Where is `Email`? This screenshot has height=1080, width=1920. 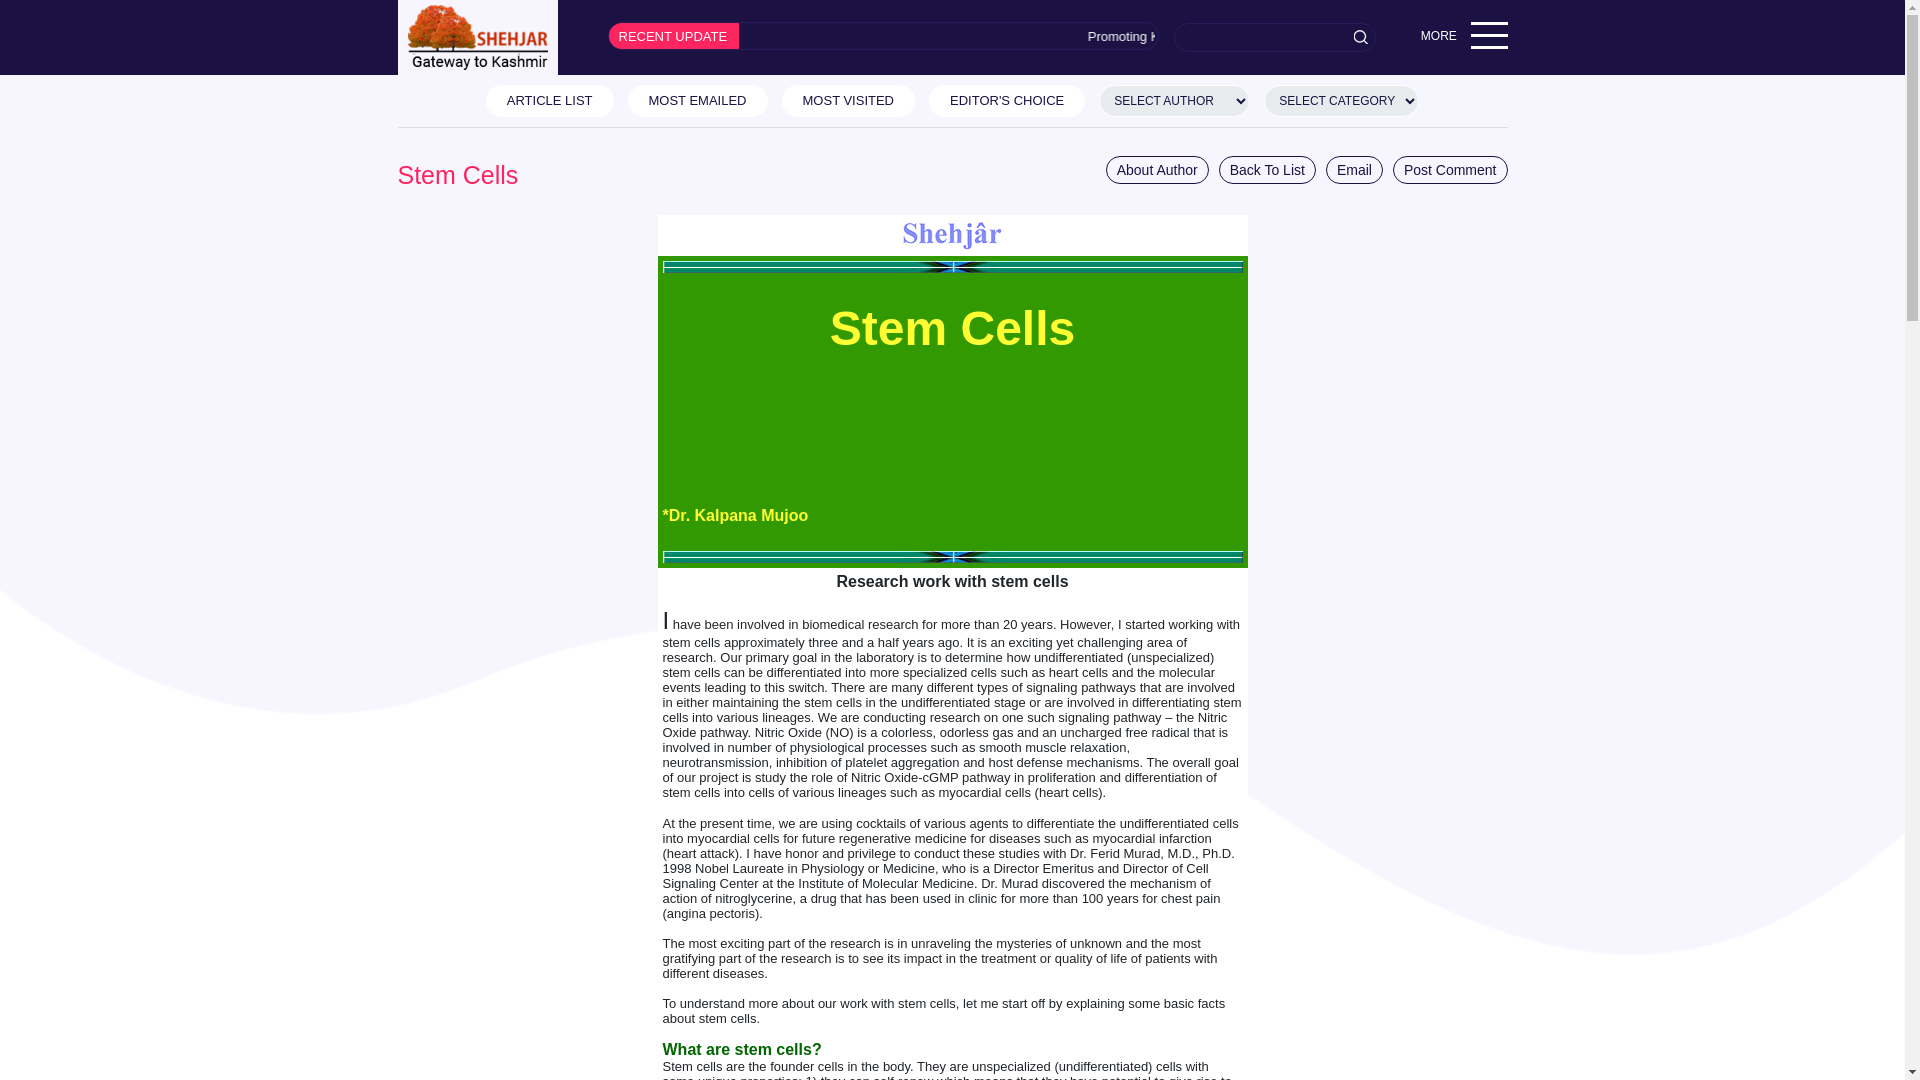
Email is located at coordinates (1354, 169).